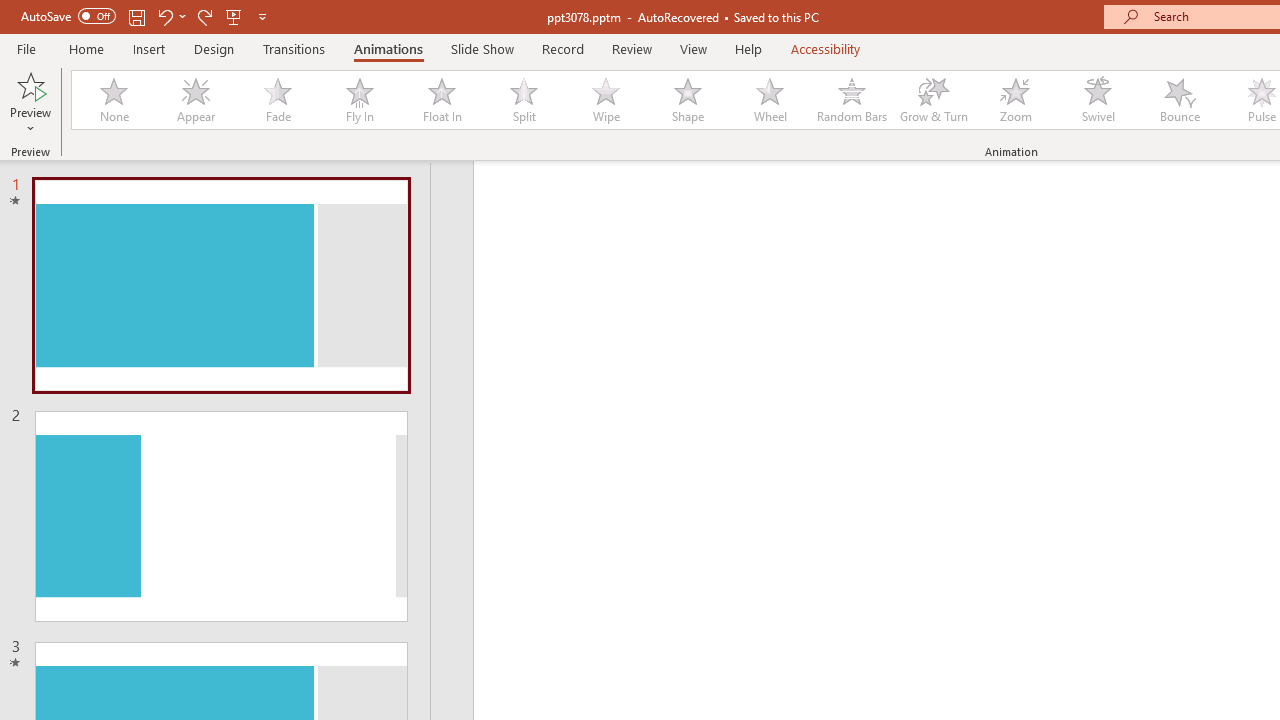  I want to click on Grow & Turn, so click(934, 100).